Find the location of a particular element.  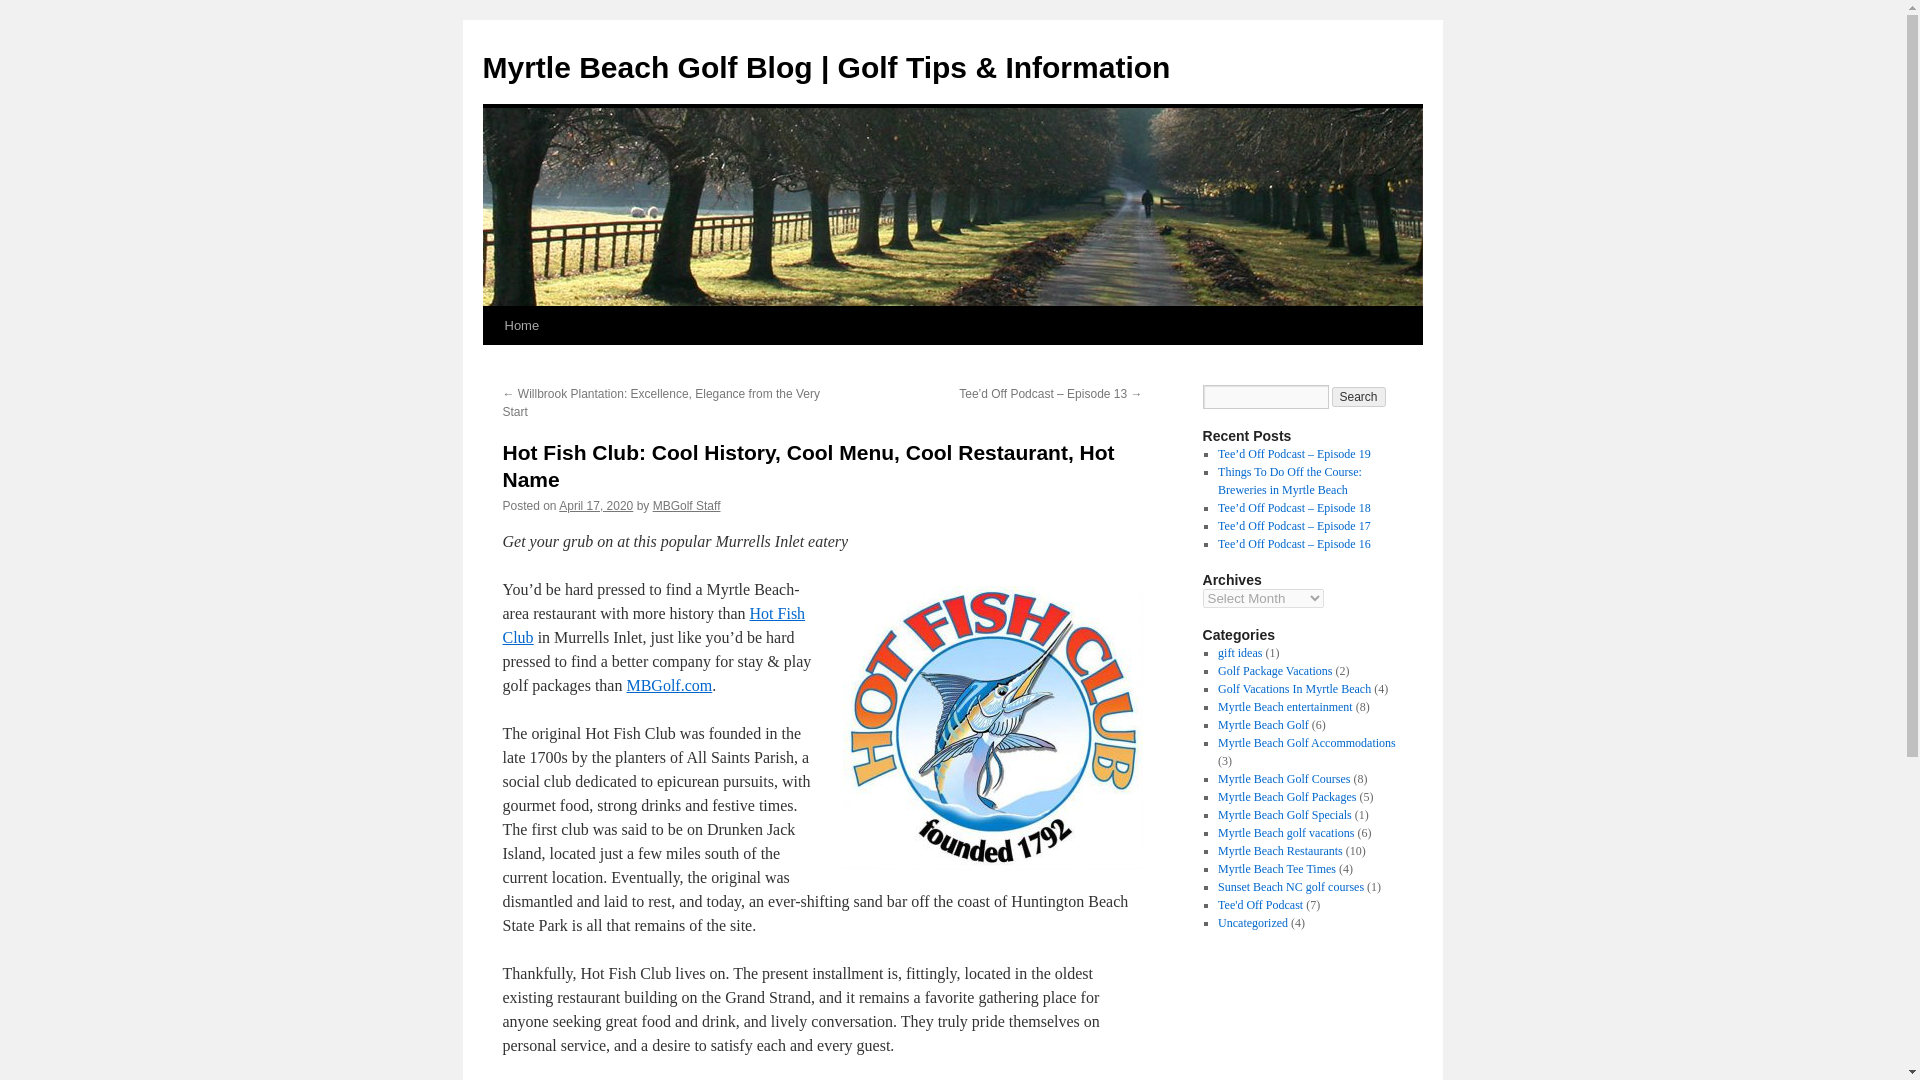

Myrtle Beach Restaurants is located at coordinates (1280, 850).